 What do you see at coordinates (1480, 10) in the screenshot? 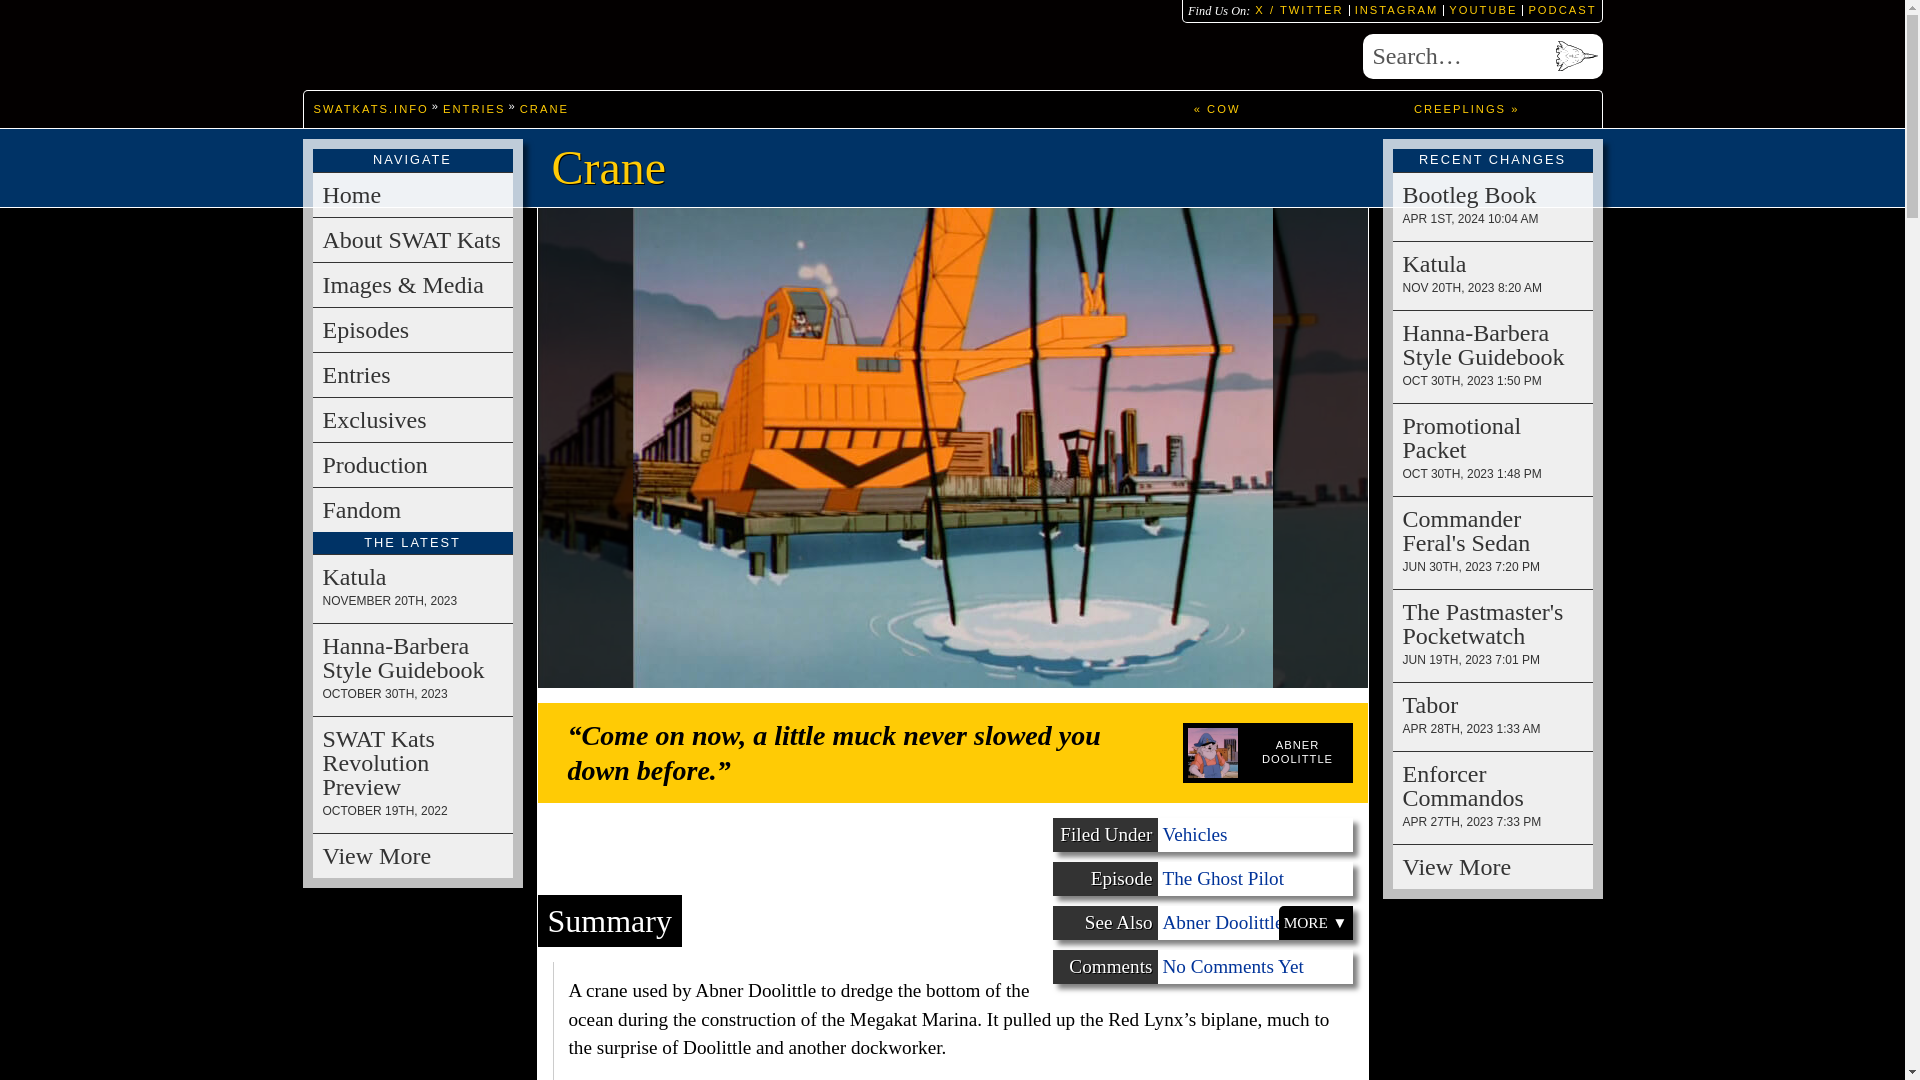
I see `YouTube` at bounding box center [1480, 10].